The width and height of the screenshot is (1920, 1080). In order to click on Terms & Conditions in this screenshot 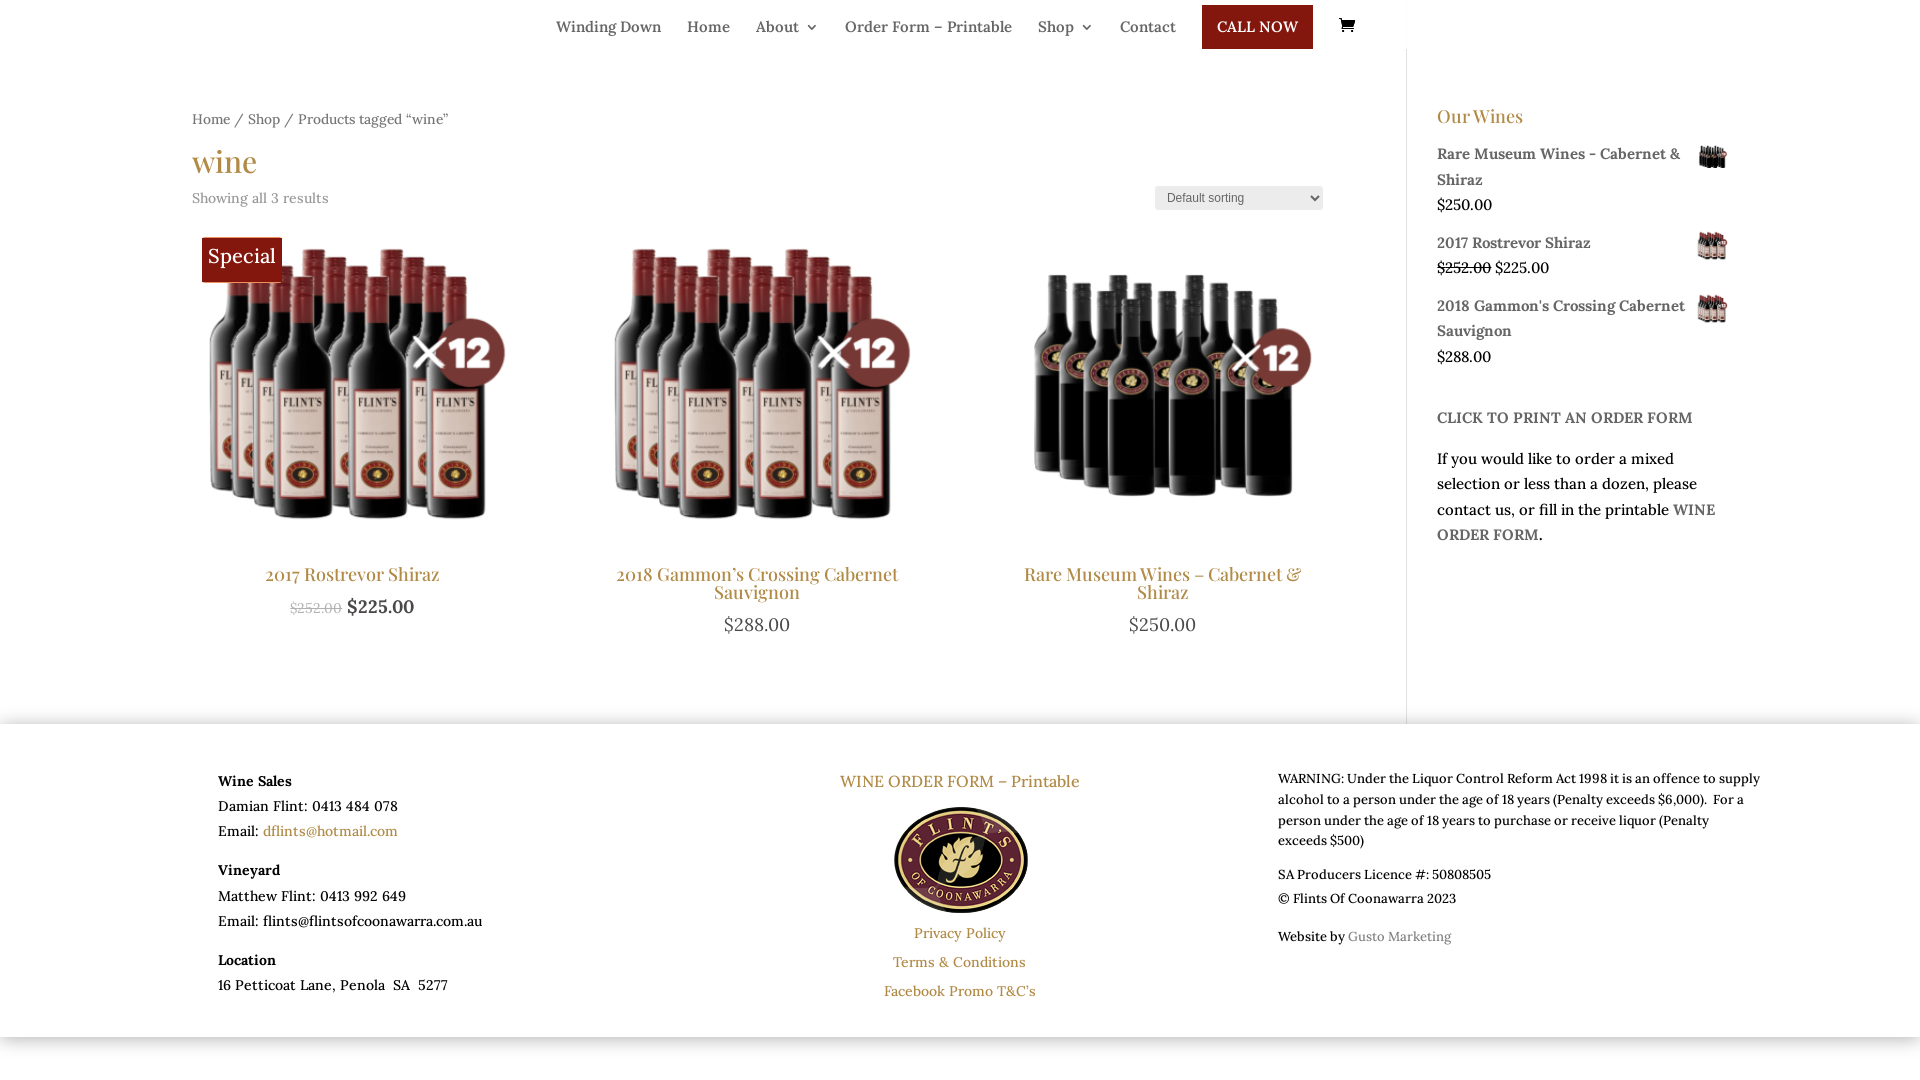, I will do `click(960, 962)`.